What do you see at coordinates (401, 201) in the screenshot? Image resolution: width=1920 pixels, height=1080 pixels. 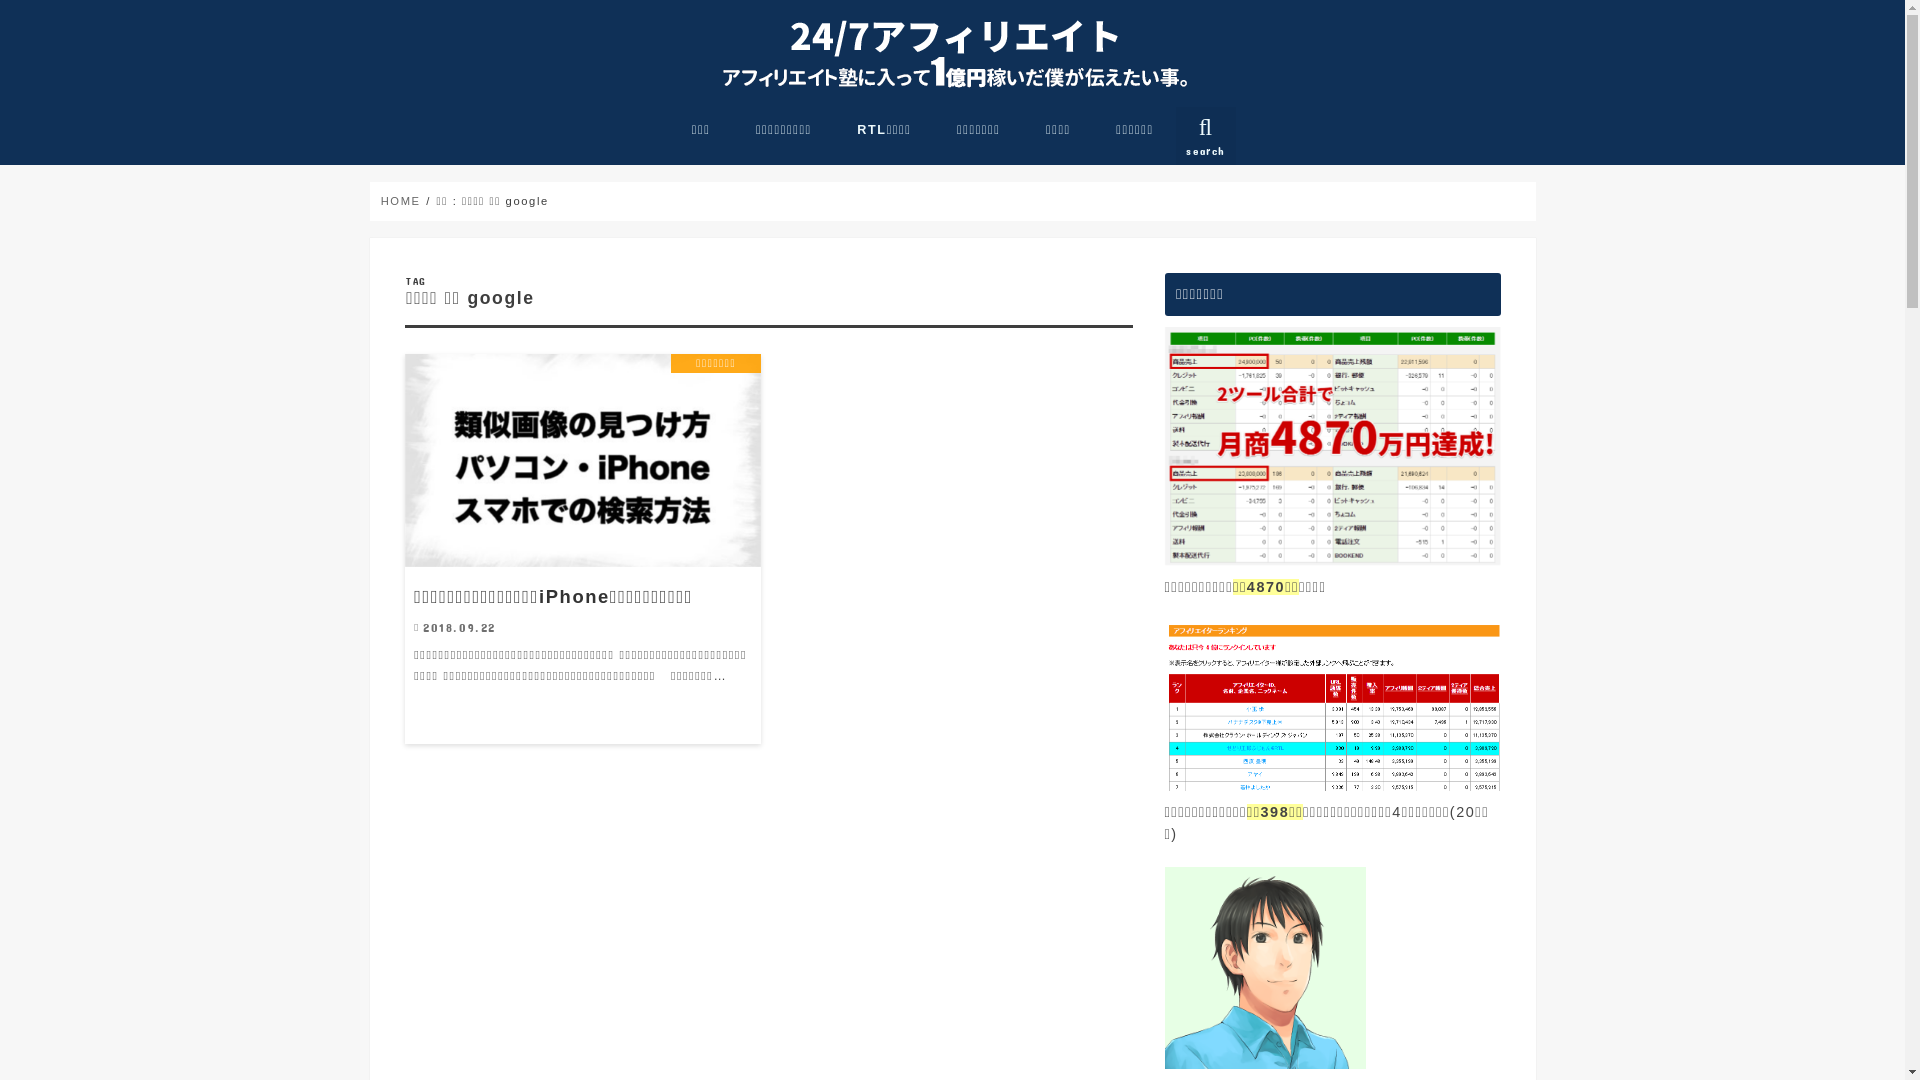 I see `HOME` at bounding box center [401, 201].